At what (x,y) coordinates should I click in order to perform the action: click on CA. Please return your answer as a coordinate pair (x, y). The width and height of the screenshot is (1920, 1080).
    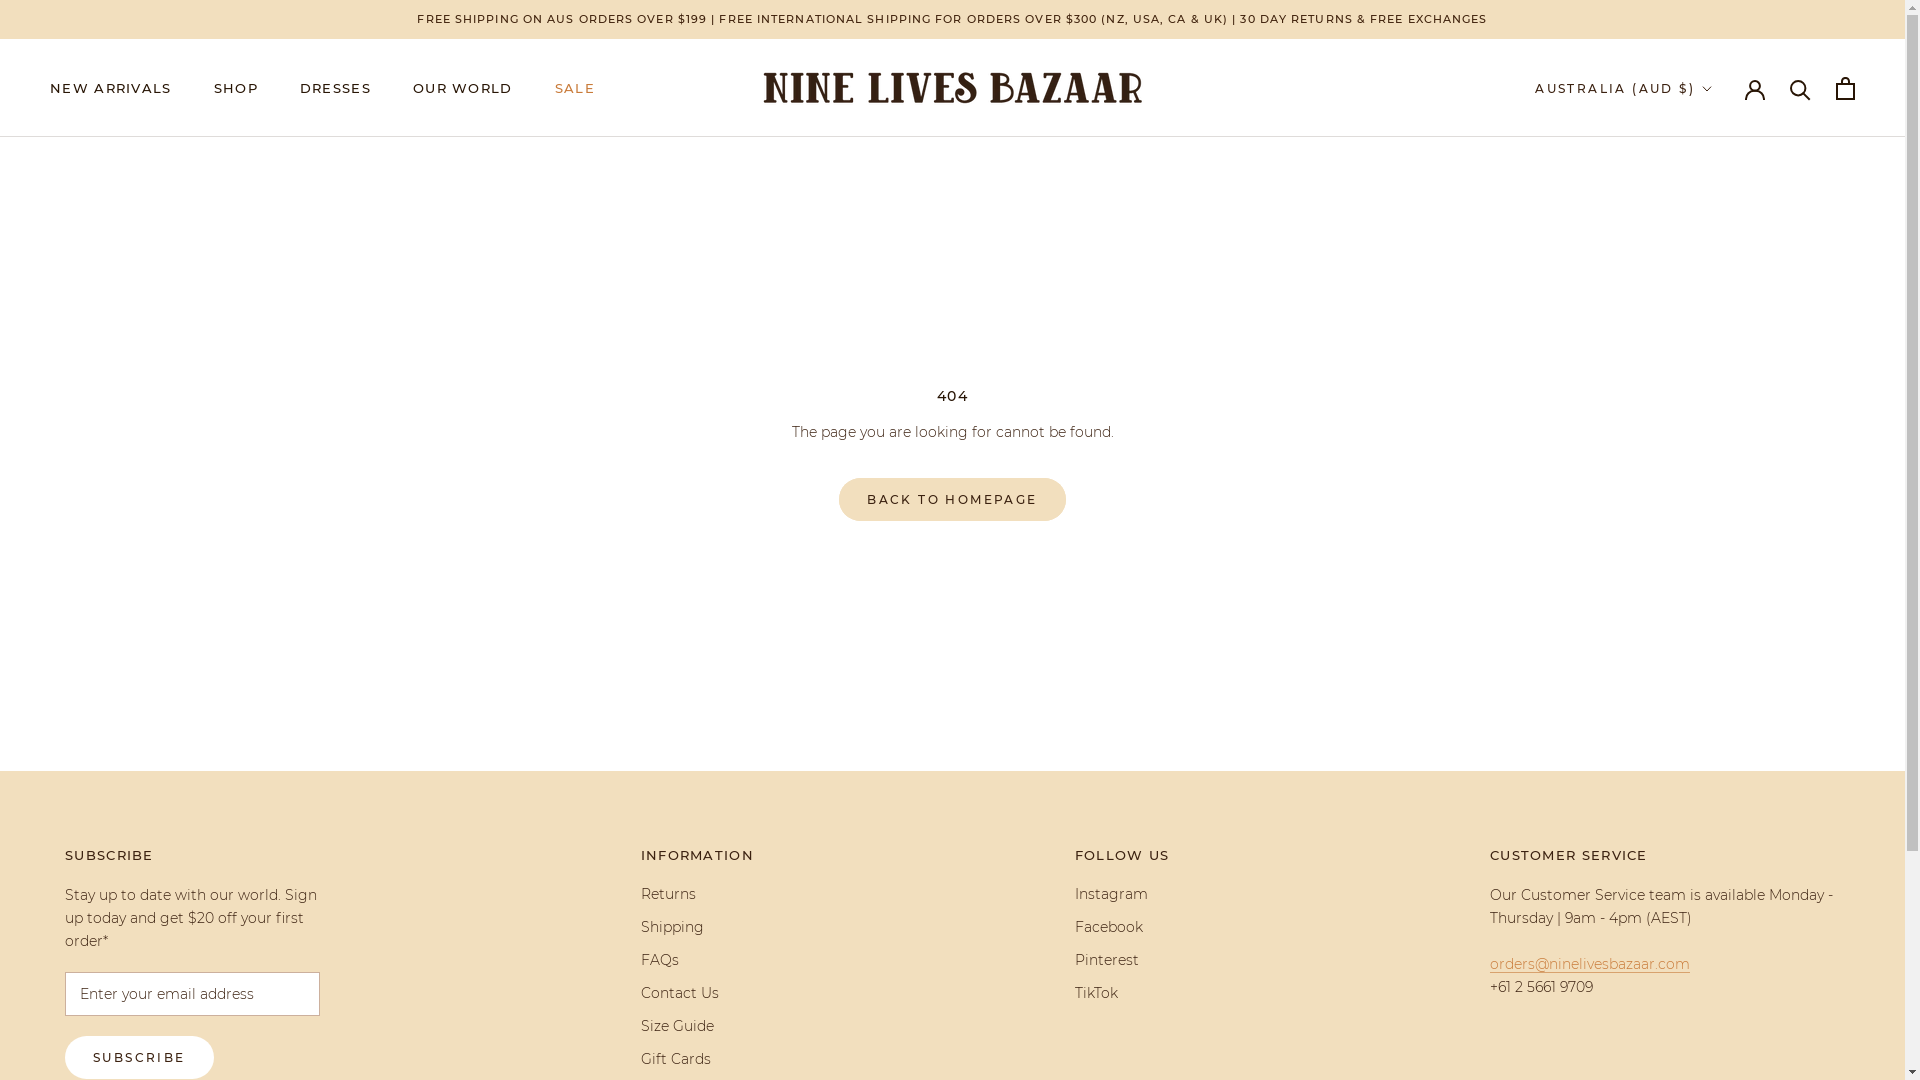
    Looking at the image, I should click on (1696, 374).